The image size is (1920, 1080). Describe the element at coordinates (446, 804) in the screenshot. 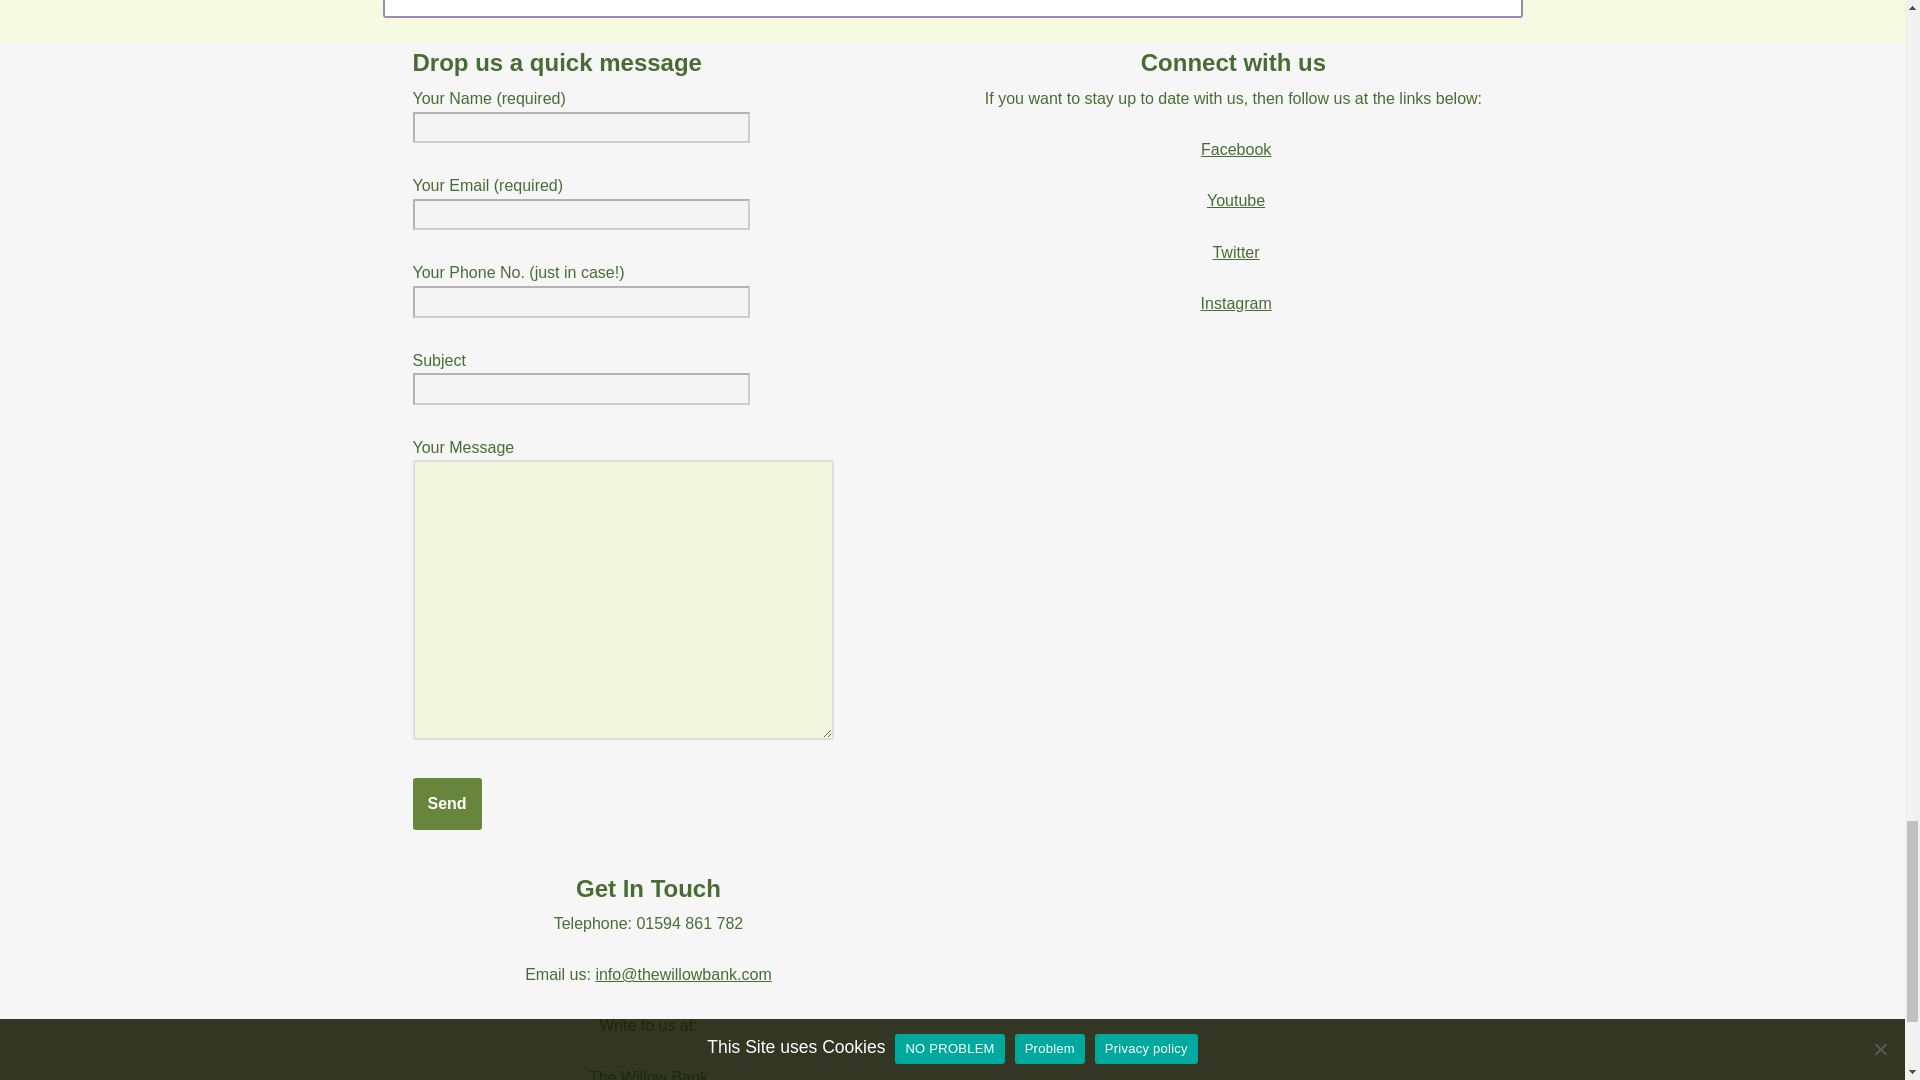

I see `Send` at that location.